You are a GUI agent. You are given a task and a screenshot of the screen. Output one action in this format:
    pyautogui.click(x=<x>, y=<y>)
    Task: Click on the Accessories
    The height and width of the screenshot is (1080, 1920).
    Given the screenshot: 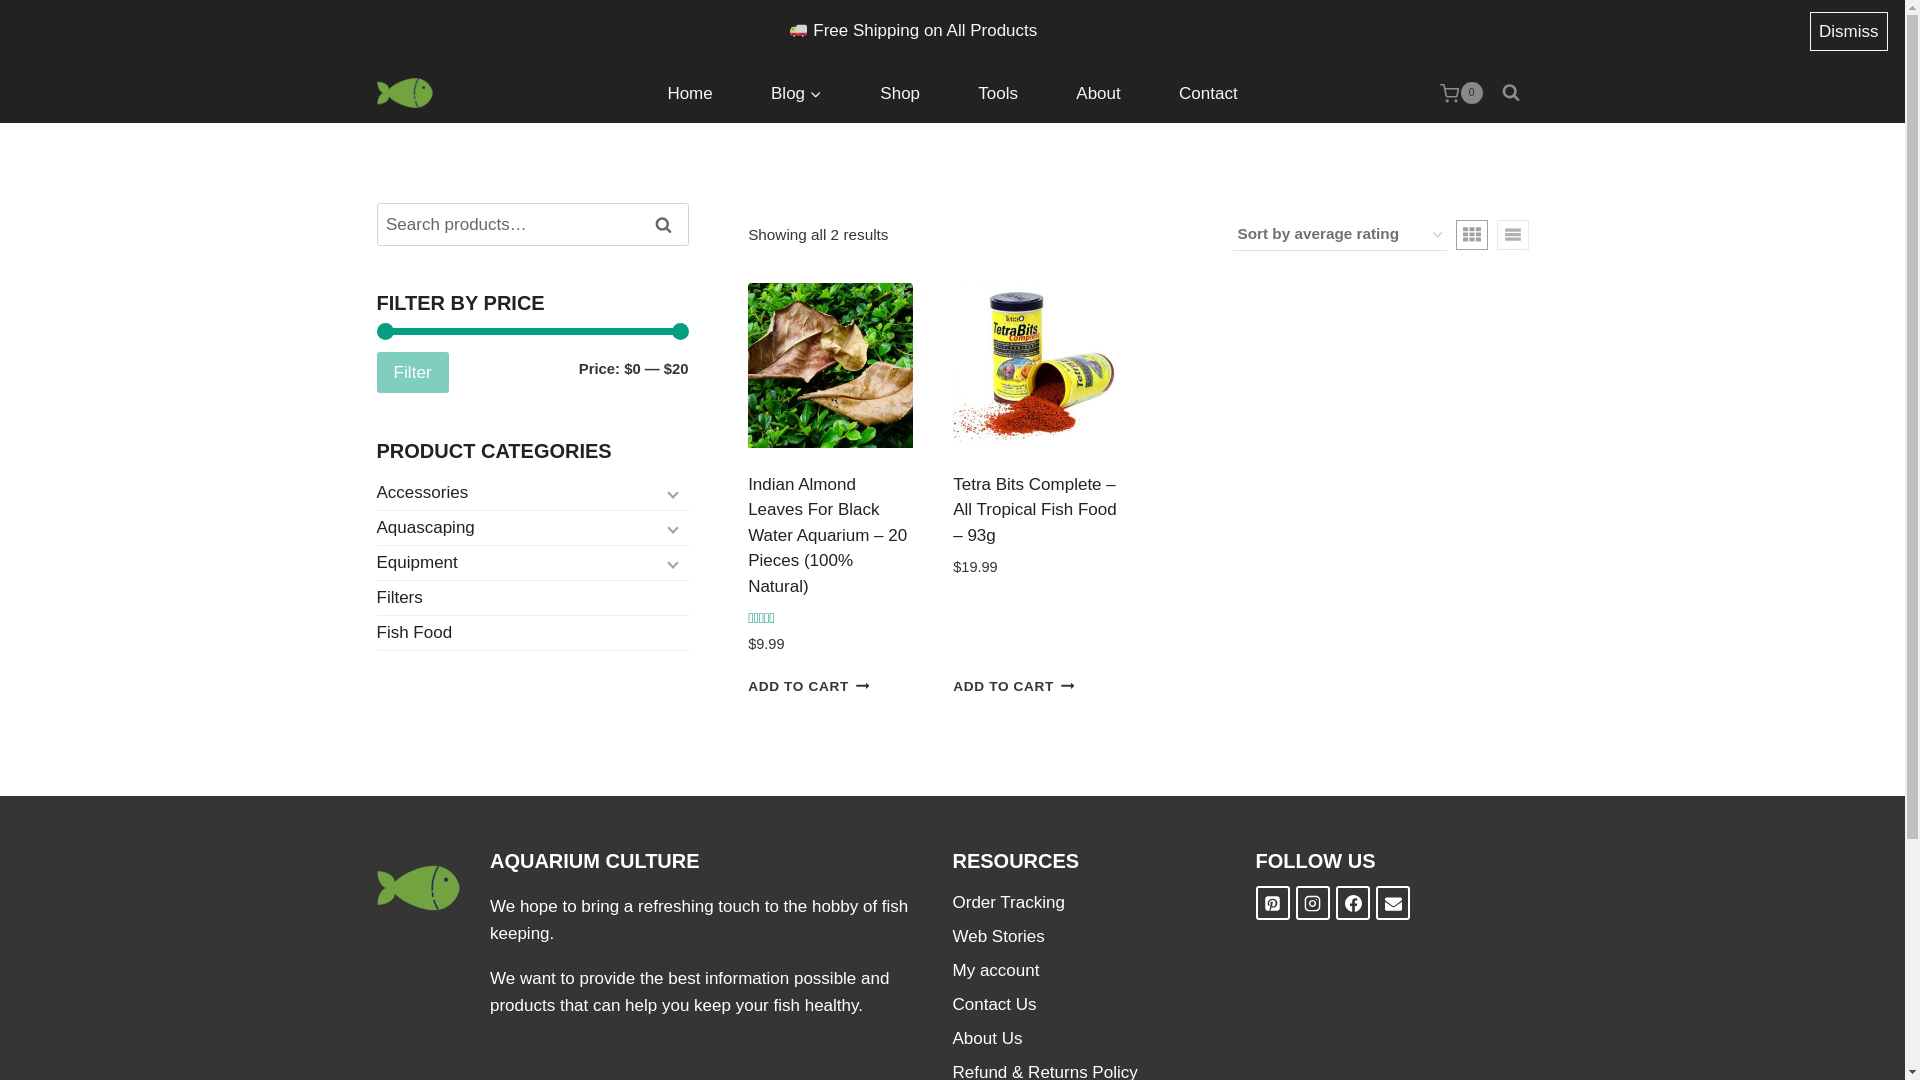 What is the action you would take?
    pyautogui.click(x=532, y=493)
    